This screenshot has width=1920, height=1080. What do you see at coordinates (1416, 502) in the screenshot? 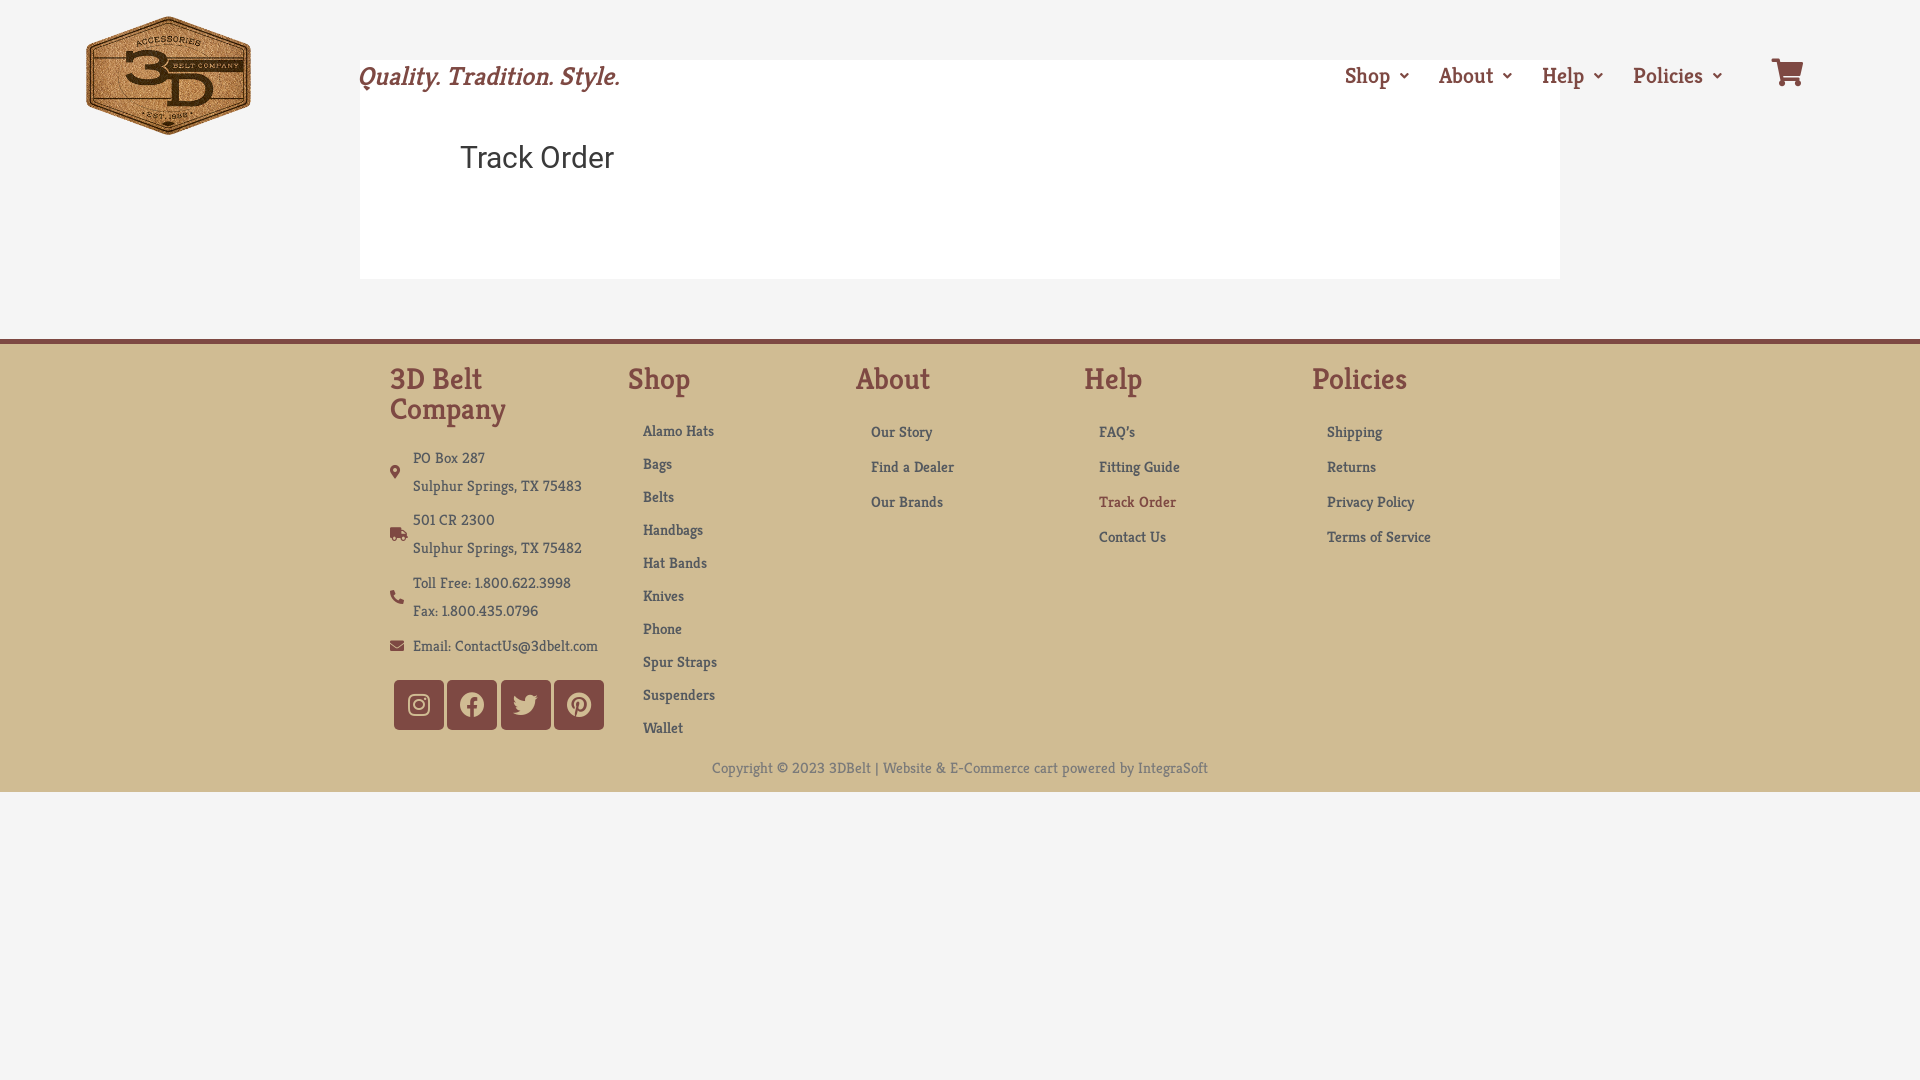
I see `Privacy Policy` at bounding box center [1416, 502].